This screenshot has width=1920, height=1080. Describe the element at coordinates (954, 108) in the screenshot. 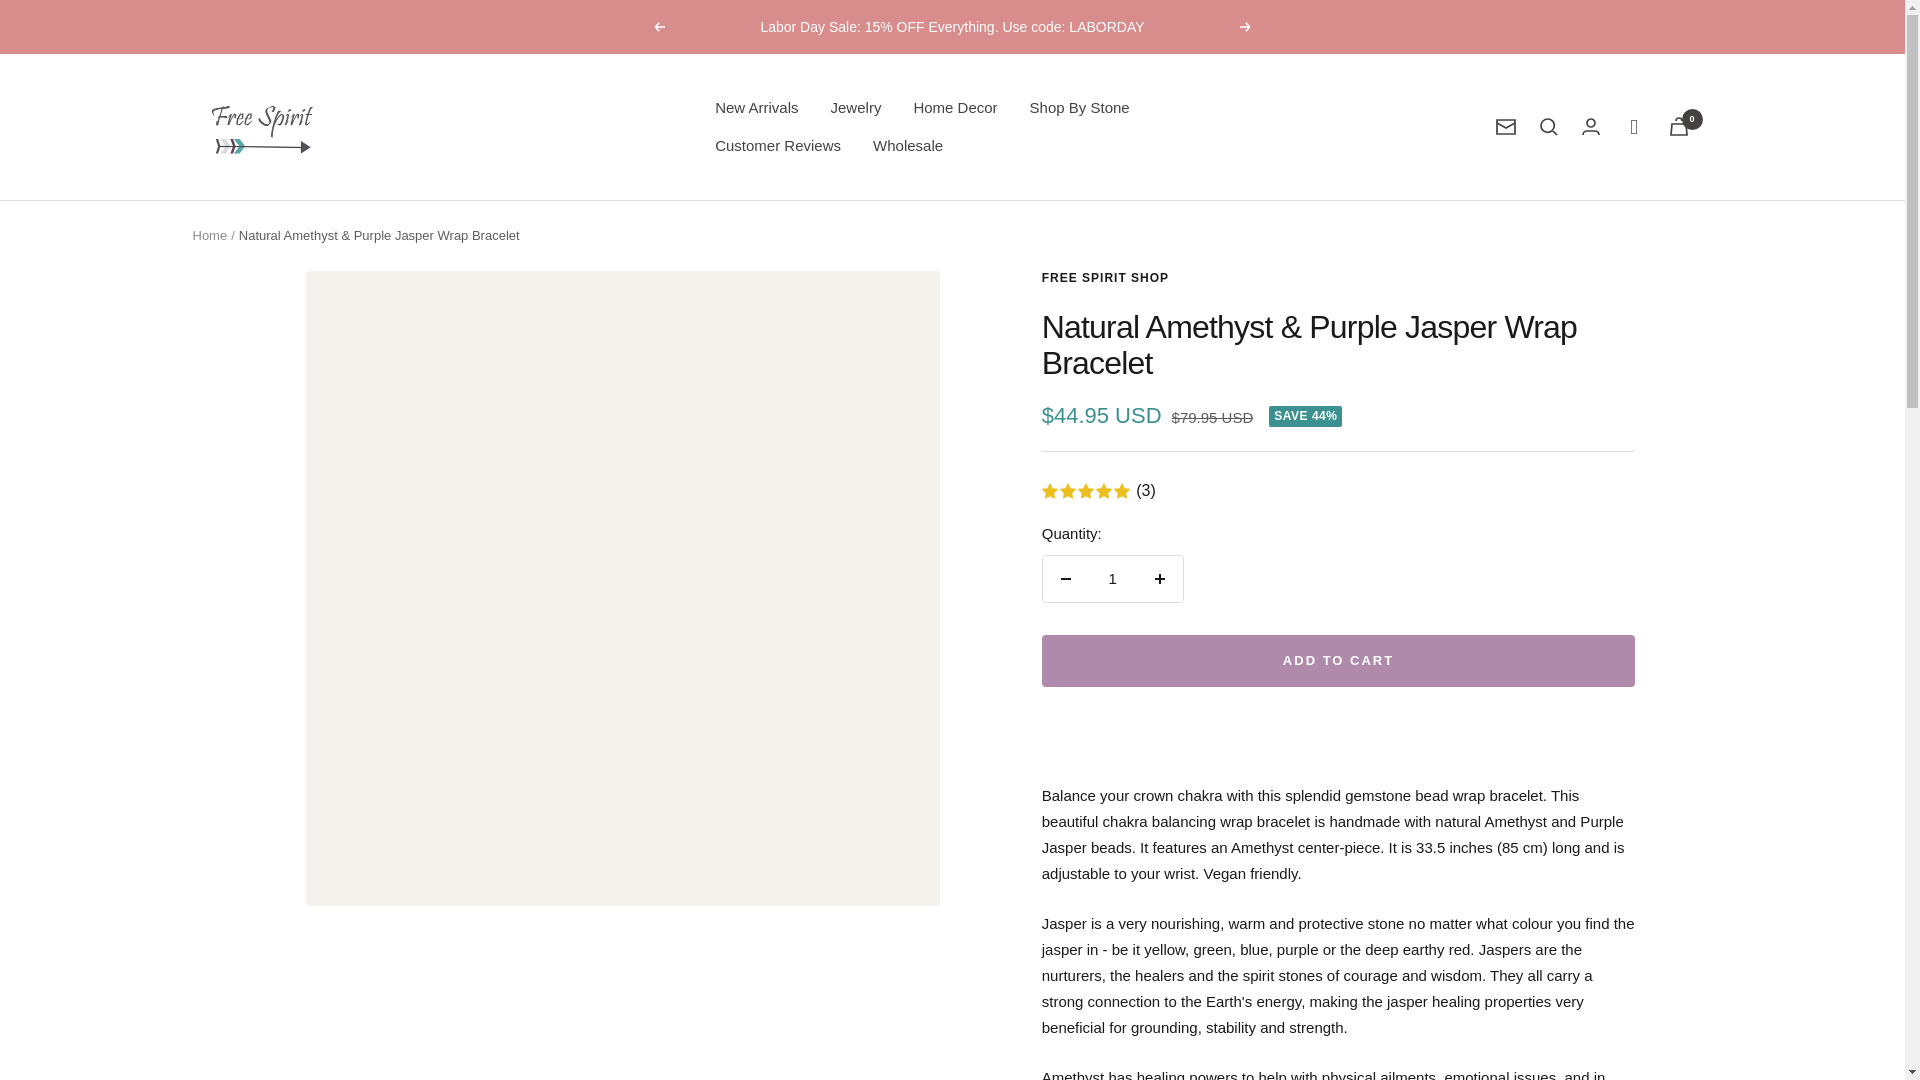

I see `Home Decor` at that location.